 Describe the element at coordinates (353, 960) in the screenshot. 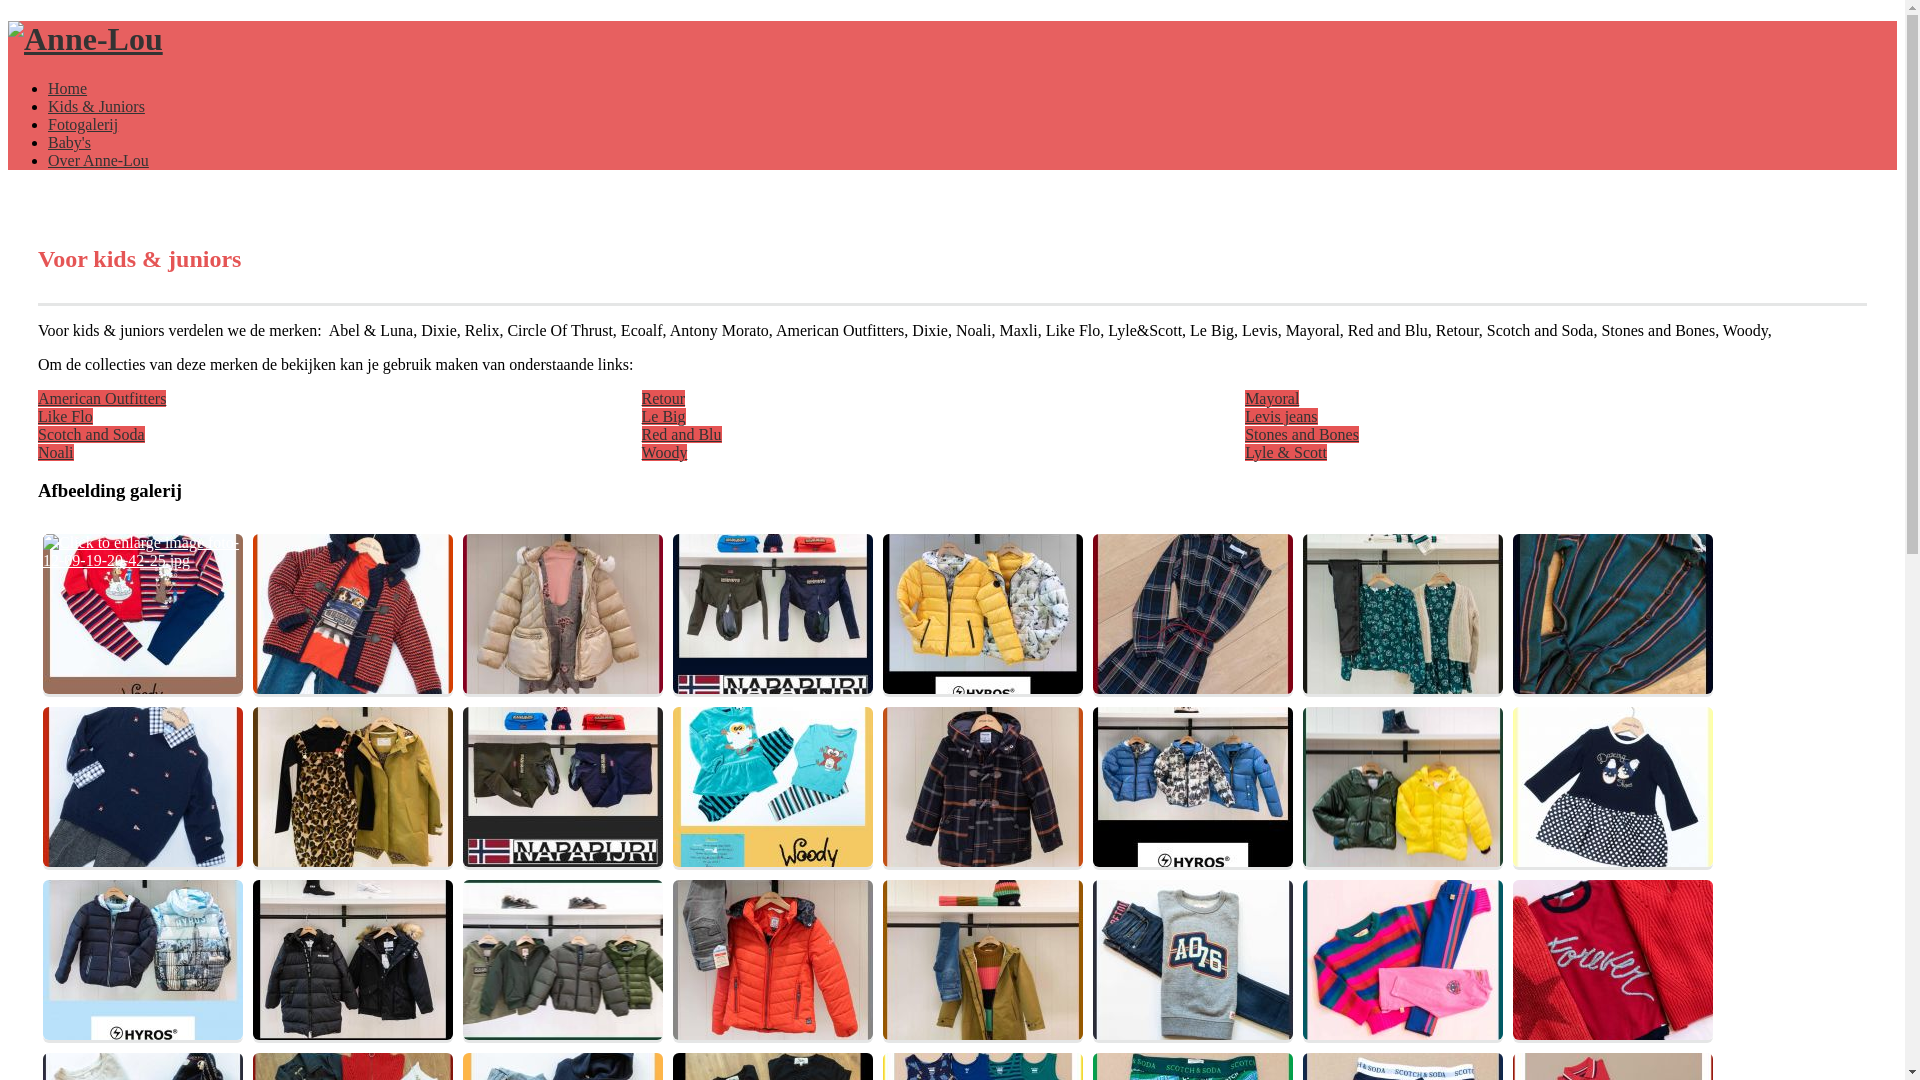

I see `Click to enlarge image foto-12-09-19-20-42-26-7.jpg` at that location.